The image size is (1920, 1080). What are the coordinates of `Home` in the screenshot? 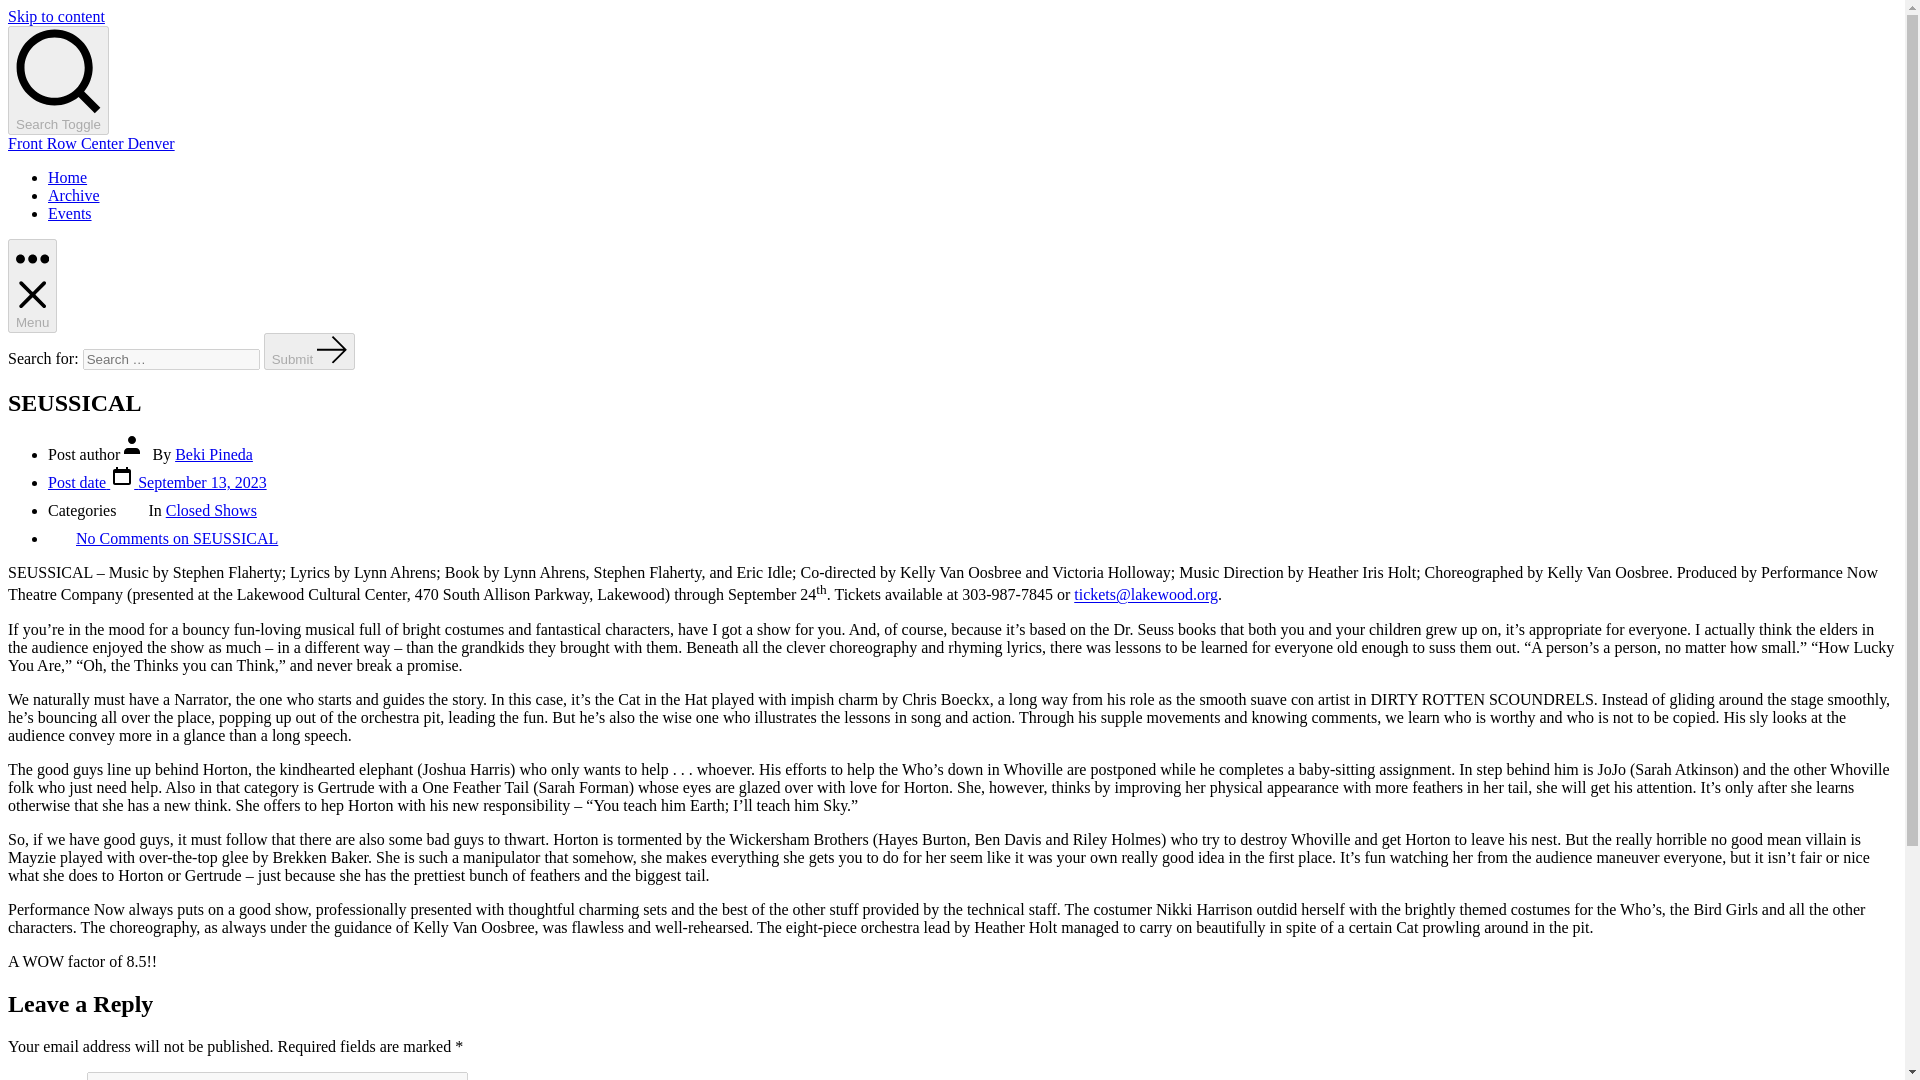 It's located at (67, 176).